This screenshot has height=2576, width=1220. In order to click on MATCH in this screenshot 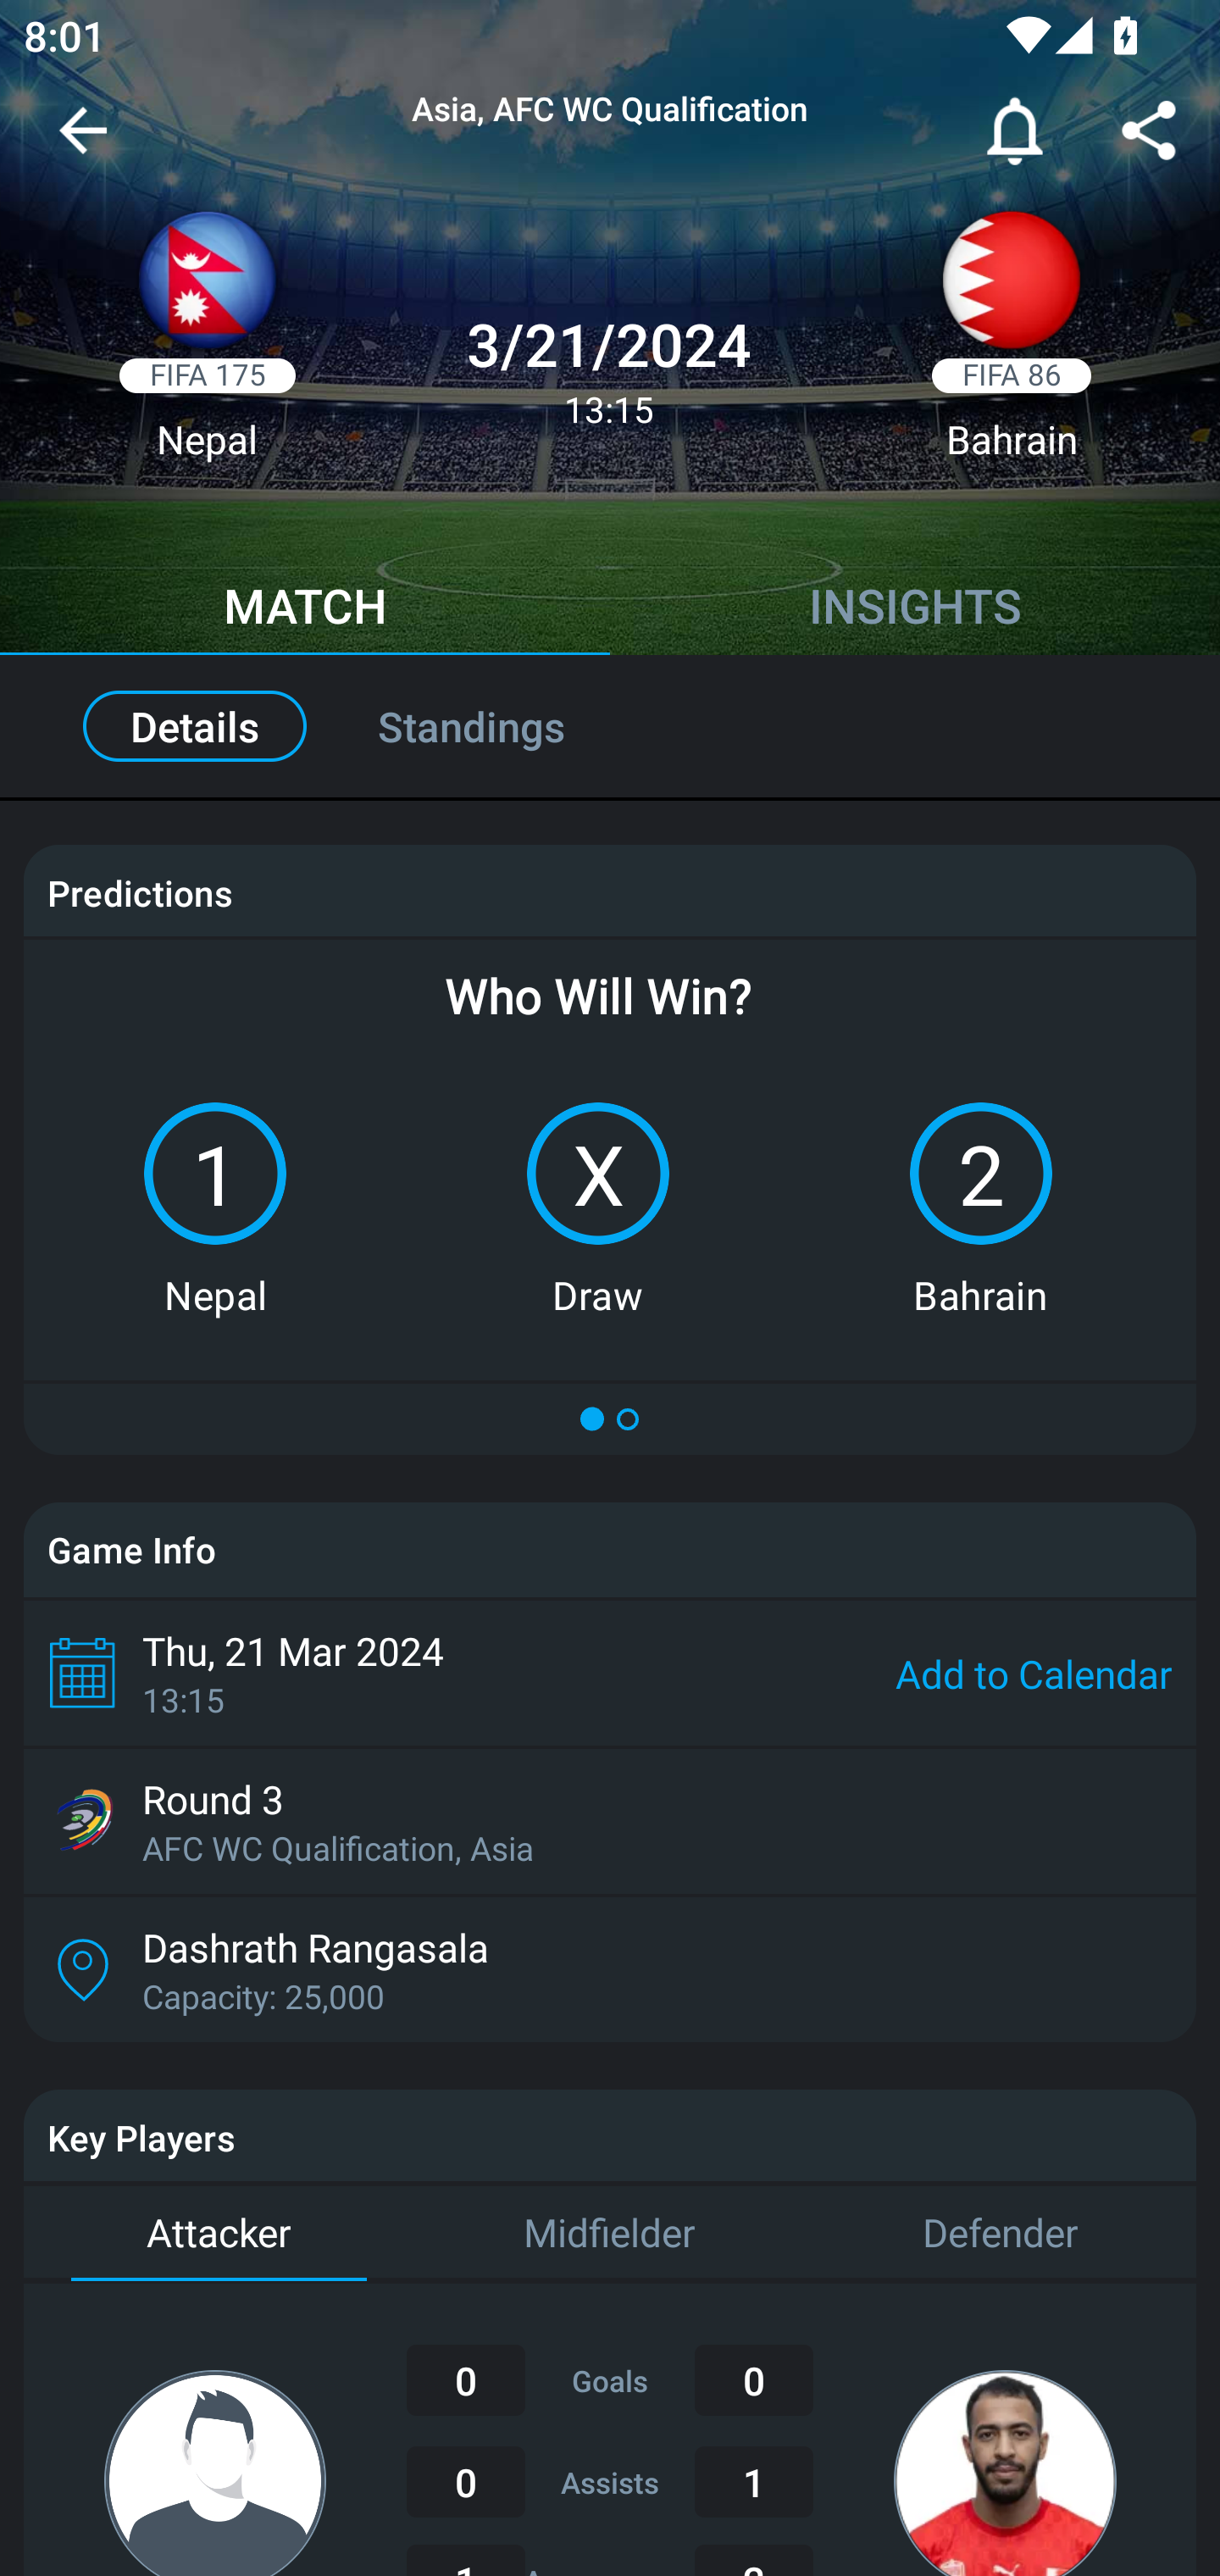, I will do `click(305, 610)`.